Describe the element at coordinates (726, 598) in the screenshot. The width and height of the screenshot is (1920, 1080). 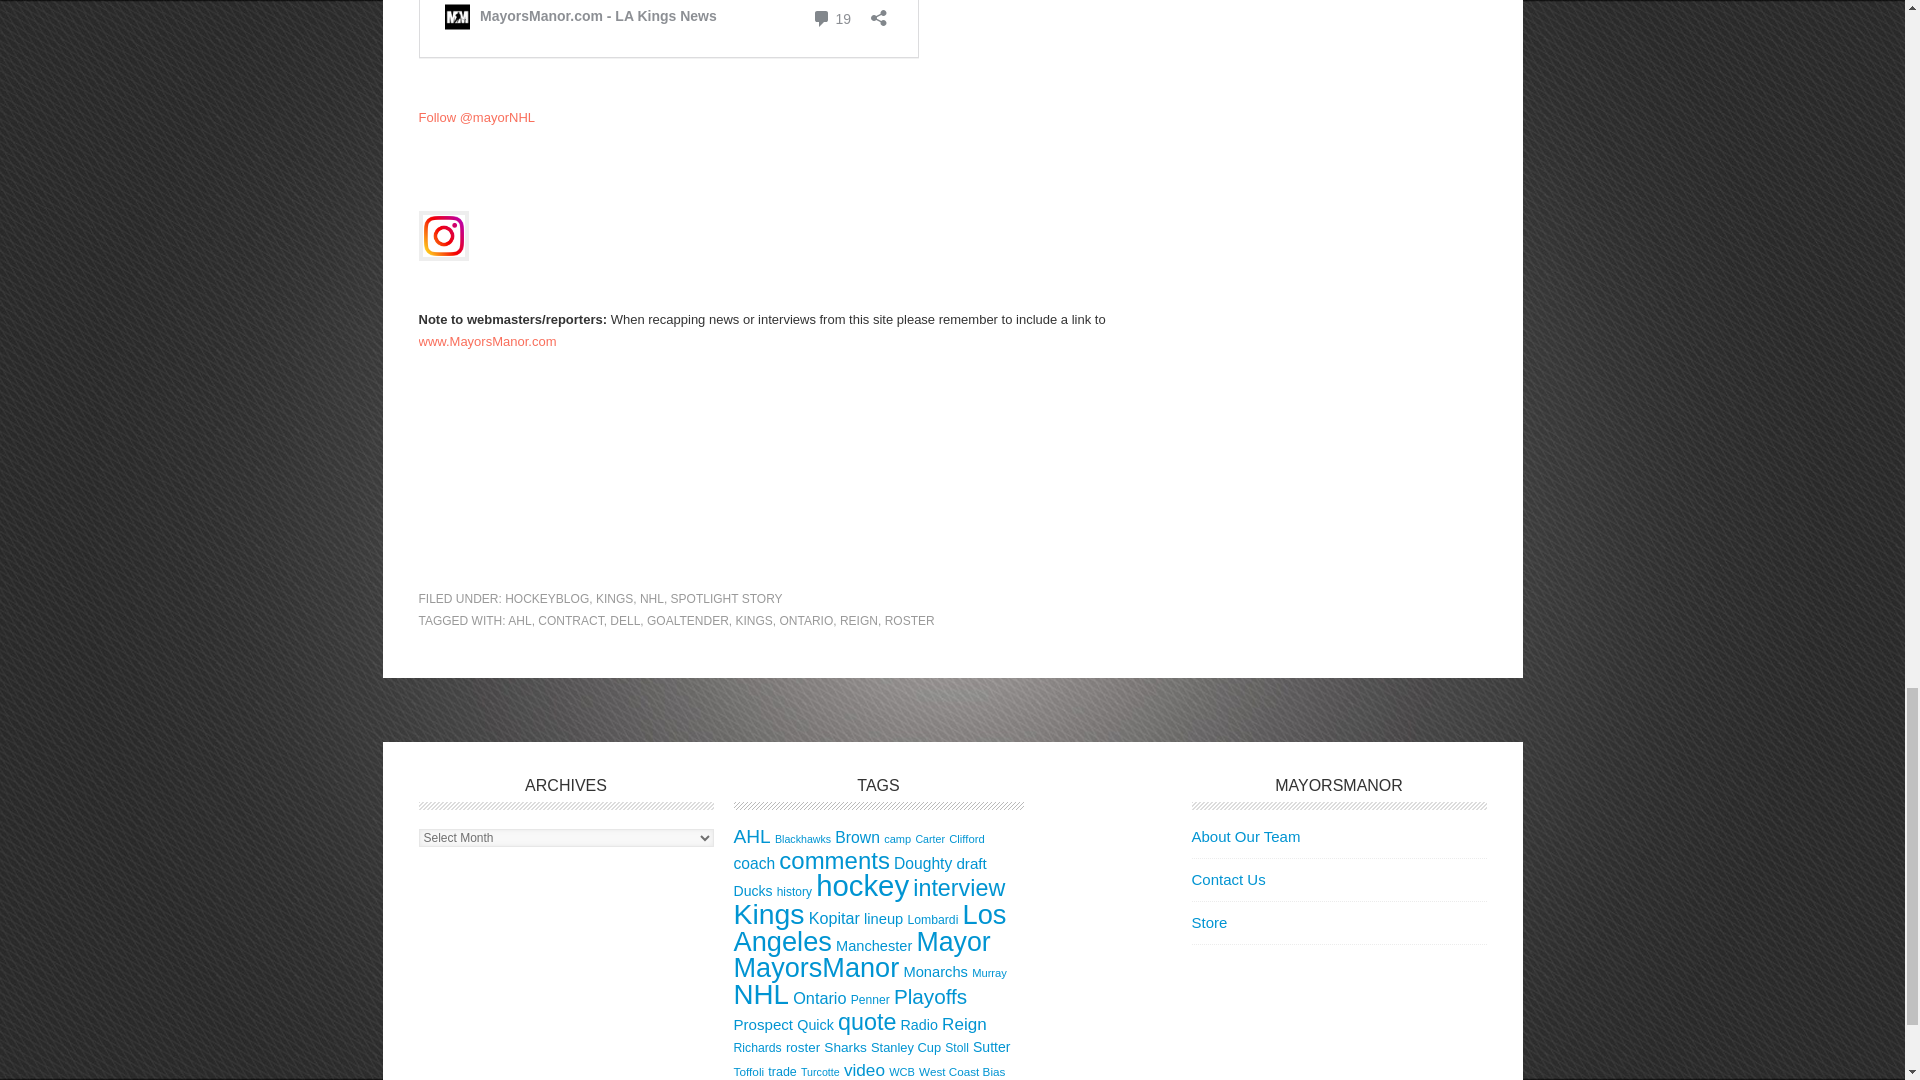
I see `SPOTLIGHT STORY` at that location.